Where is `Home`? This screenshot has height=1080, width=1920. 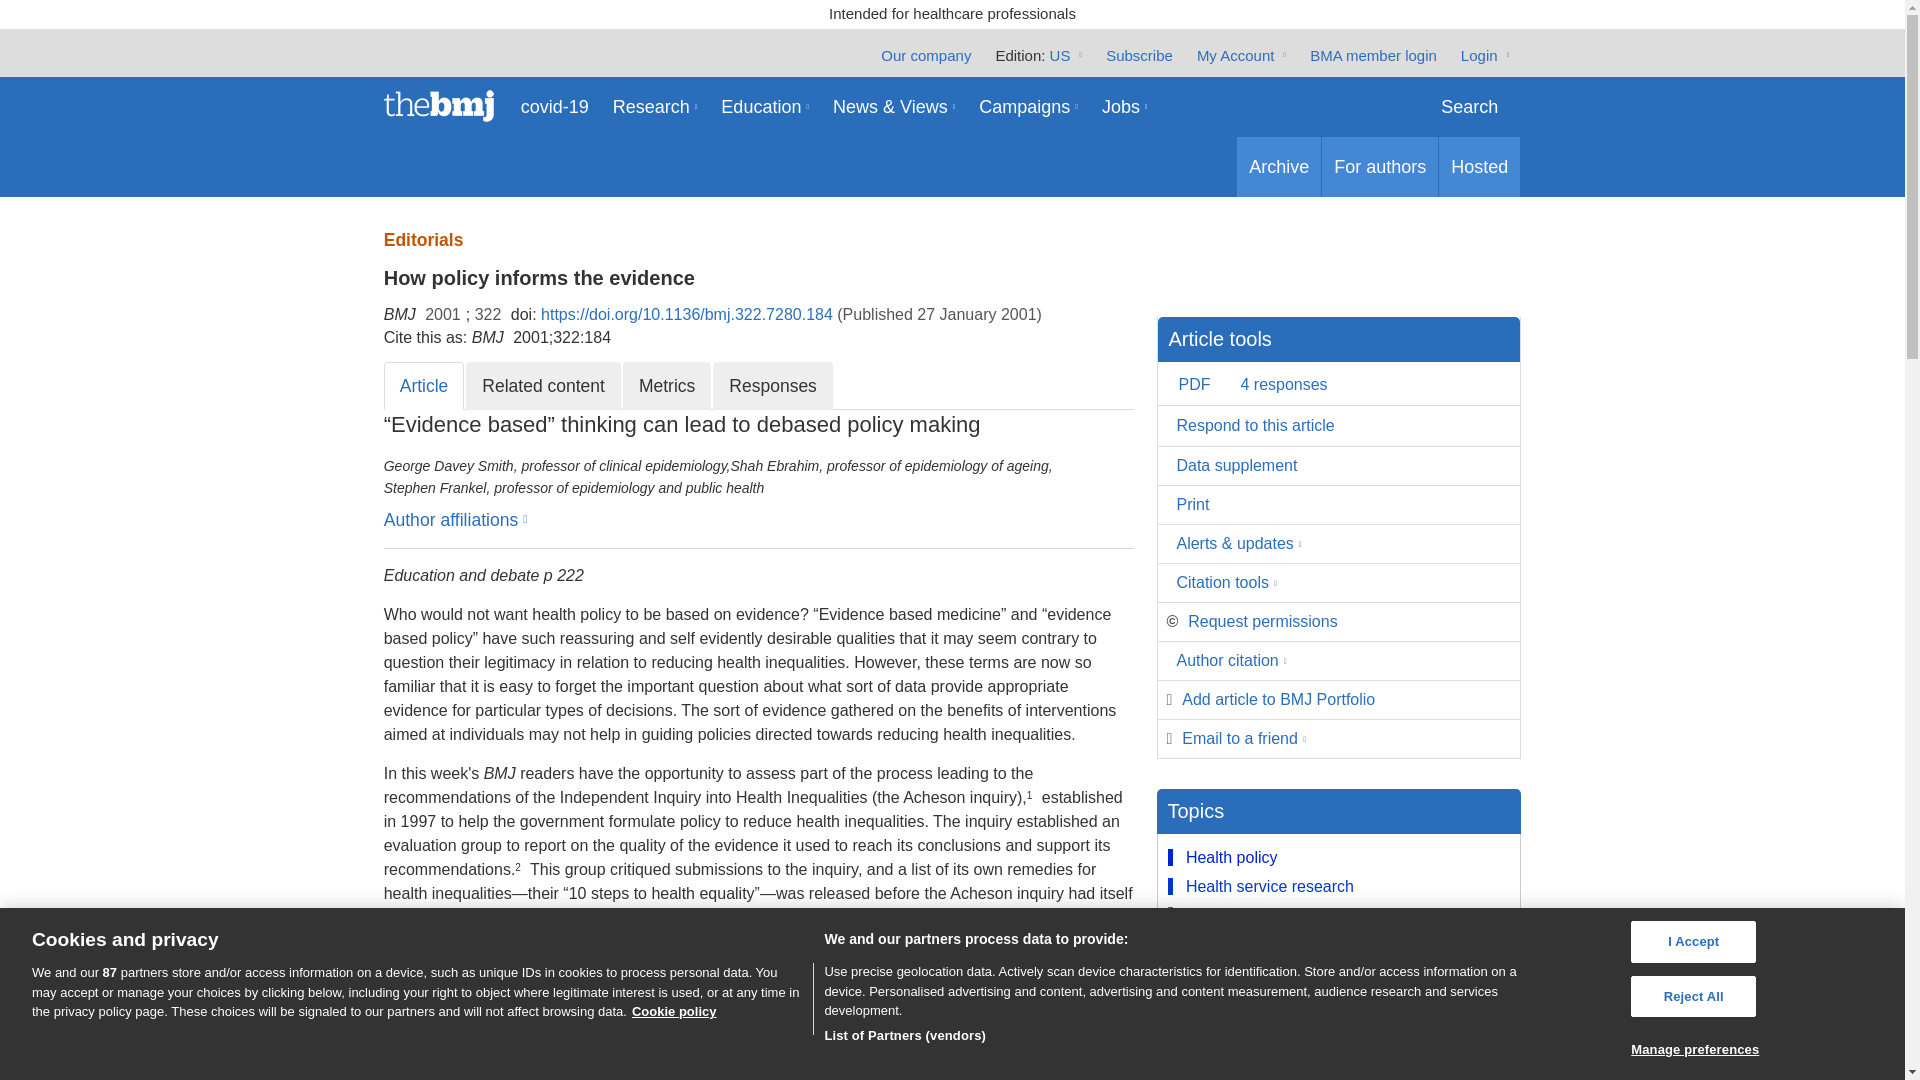 Home is located at coordinates (446, 106).